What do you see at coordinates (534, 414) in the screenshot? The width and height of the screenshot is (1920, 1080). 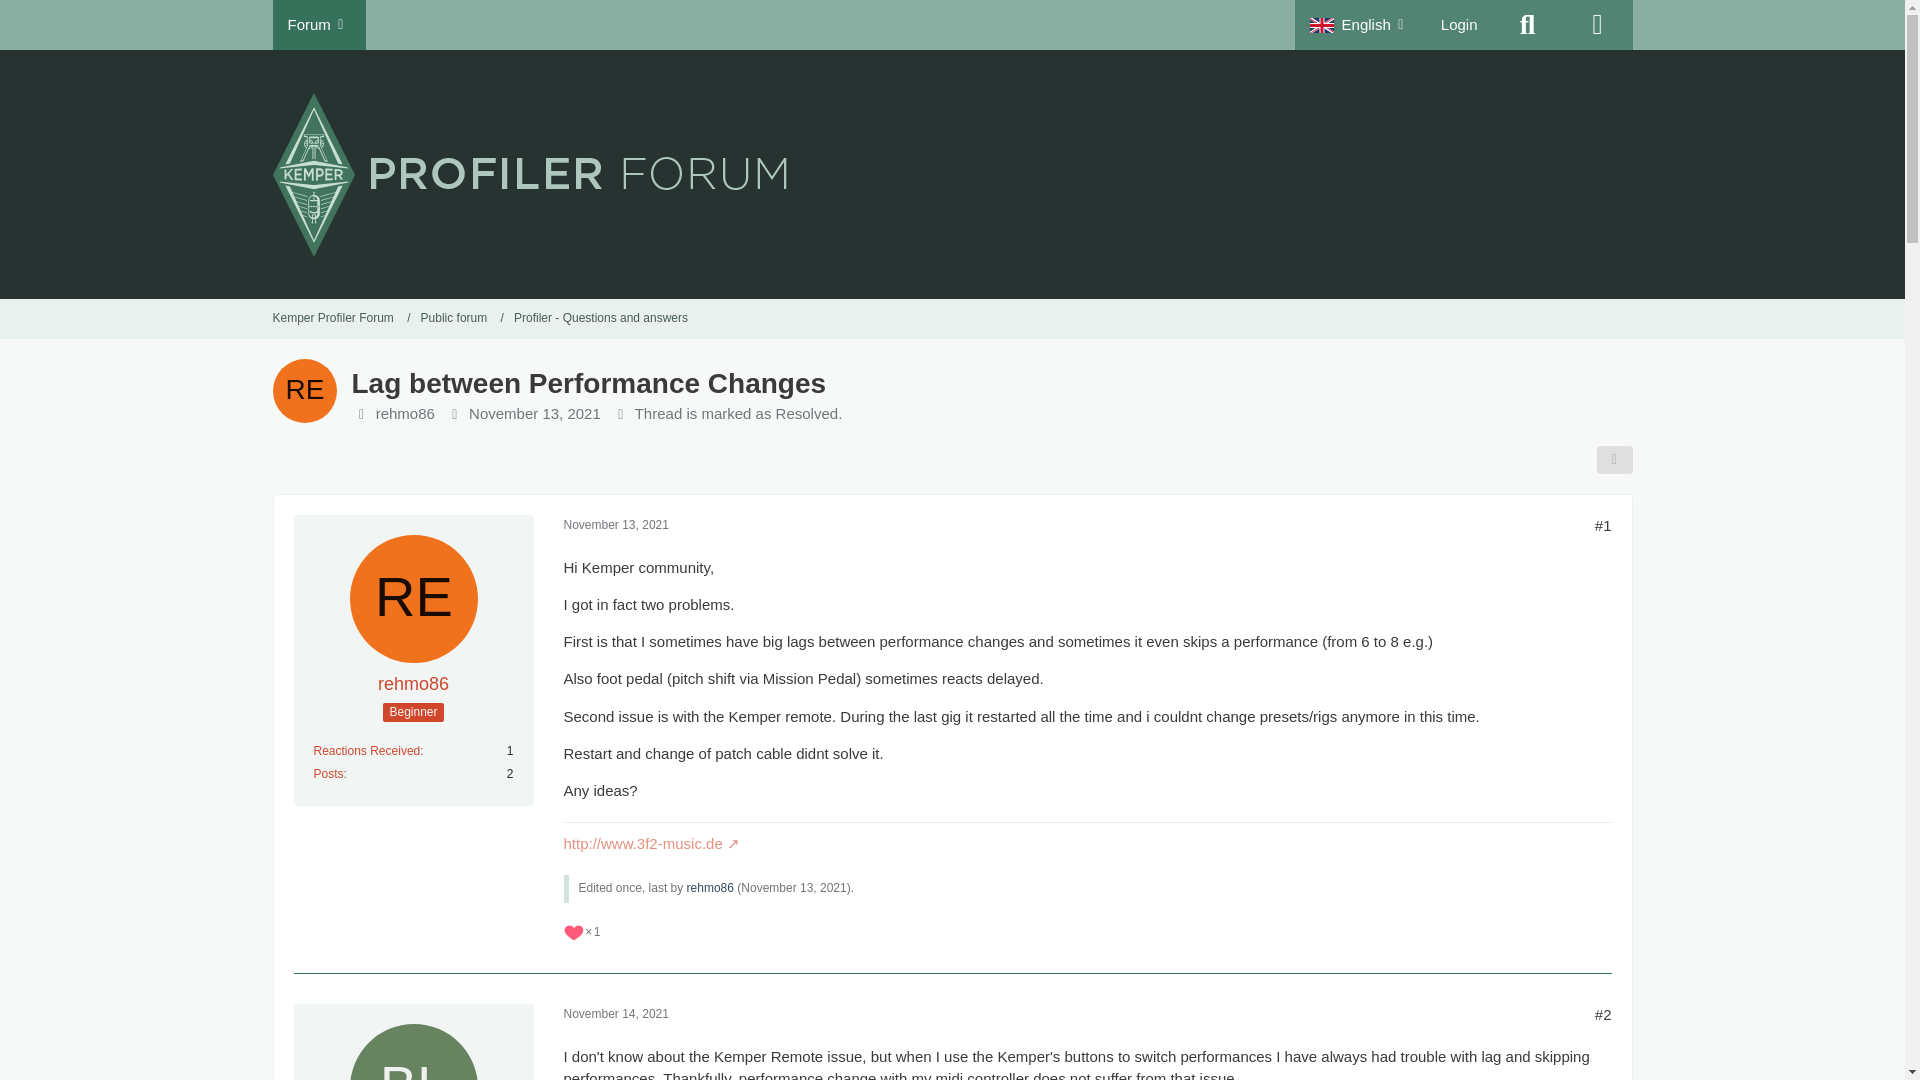 I see `November 13, 2021November 13, 2021 at 3:15 PM` at bounding box center [534, 414].